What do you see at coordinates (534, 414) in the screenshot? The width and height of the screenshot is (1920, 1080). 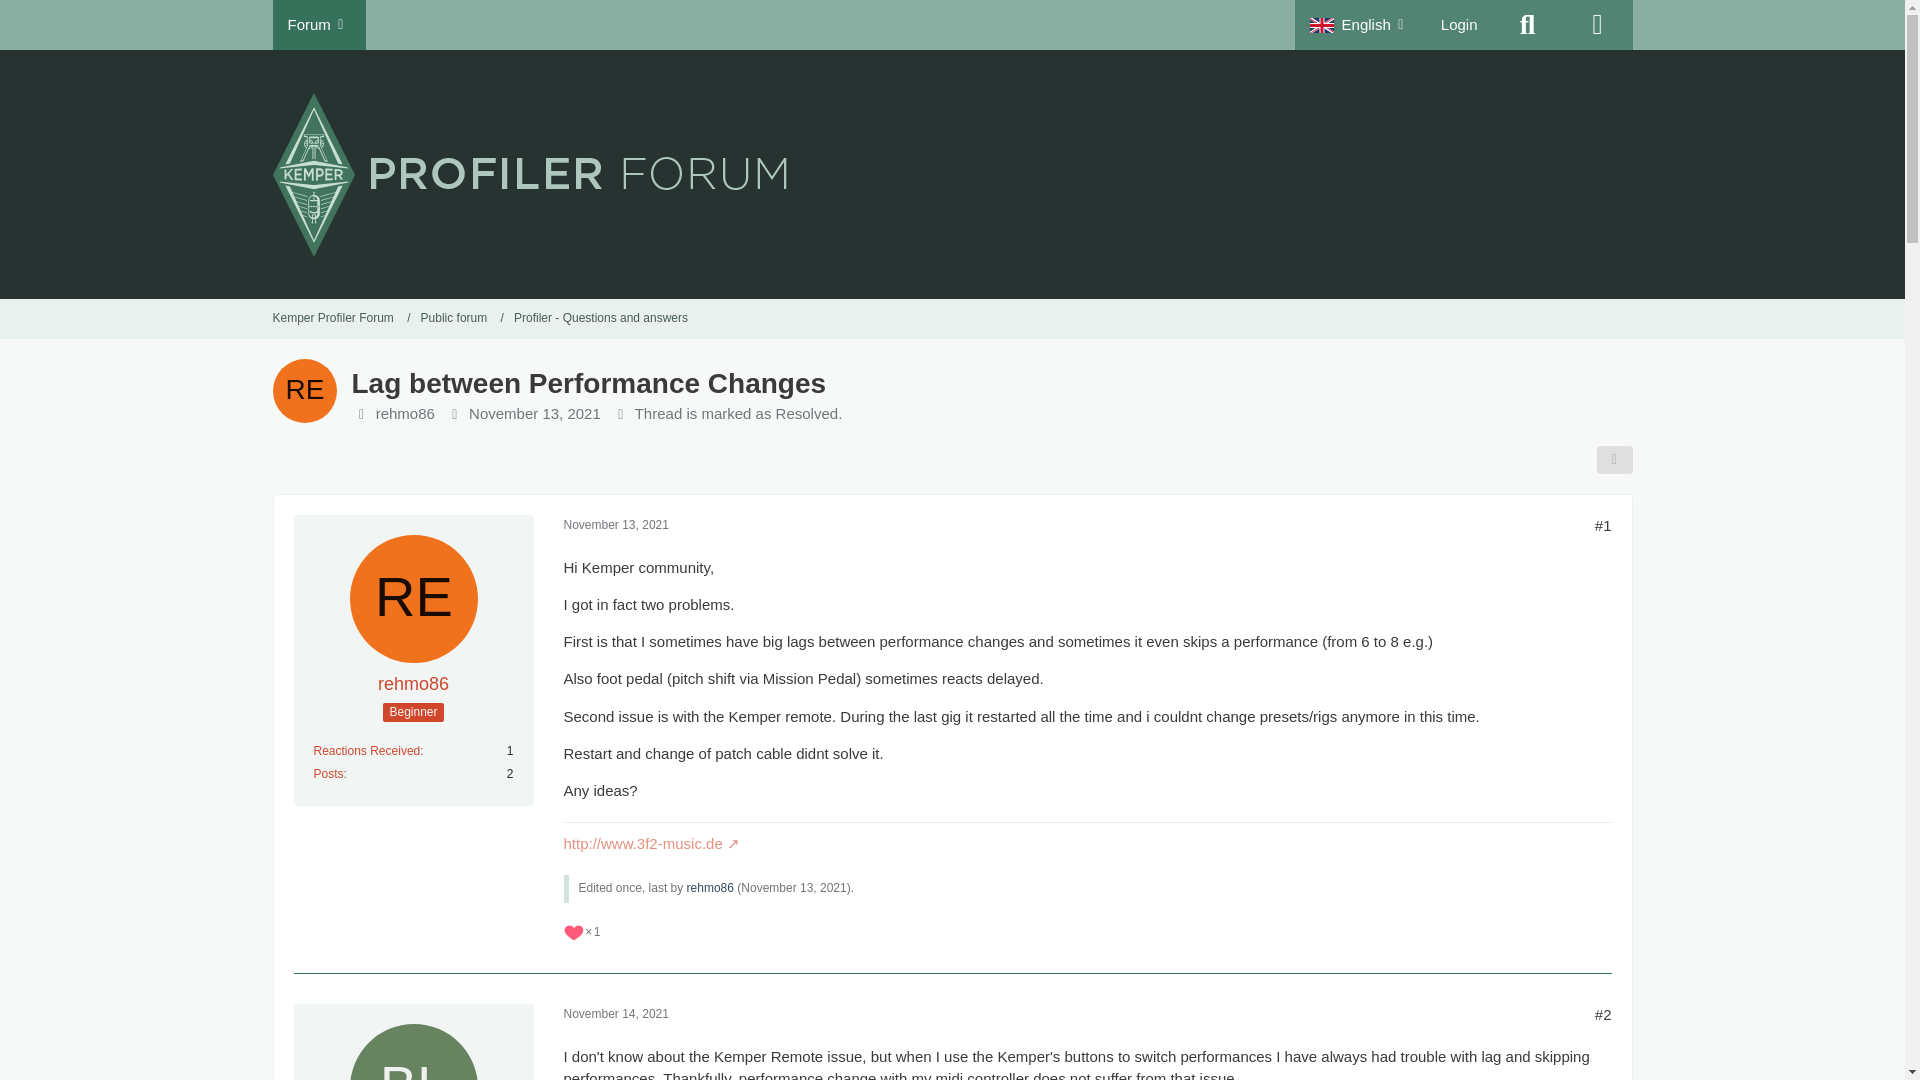 I see `November 13, 2021November 13, 2021 at 3:15 PM` at bounding box center [534, 414].